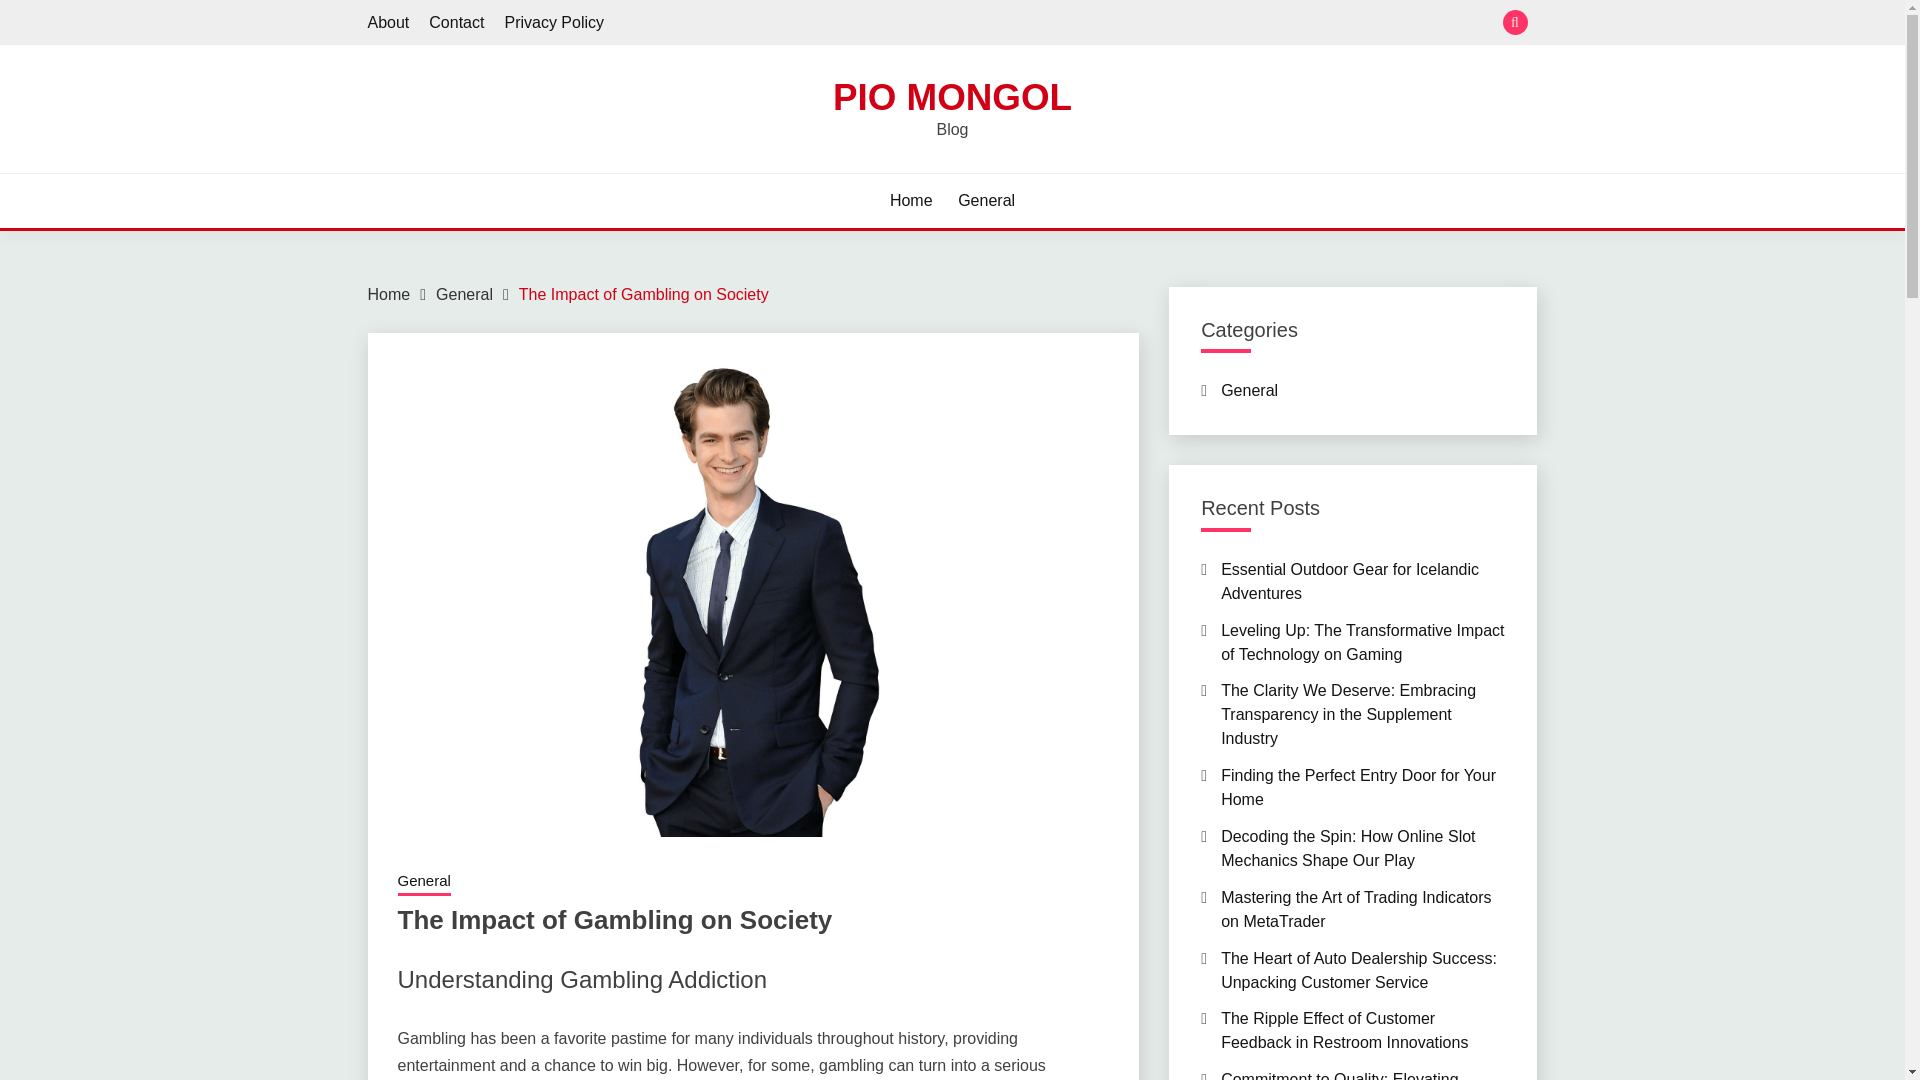  Describe the element at coordinates (644, 294) in the screenshot. I see `The Impact of Gambling on Society` at that location.